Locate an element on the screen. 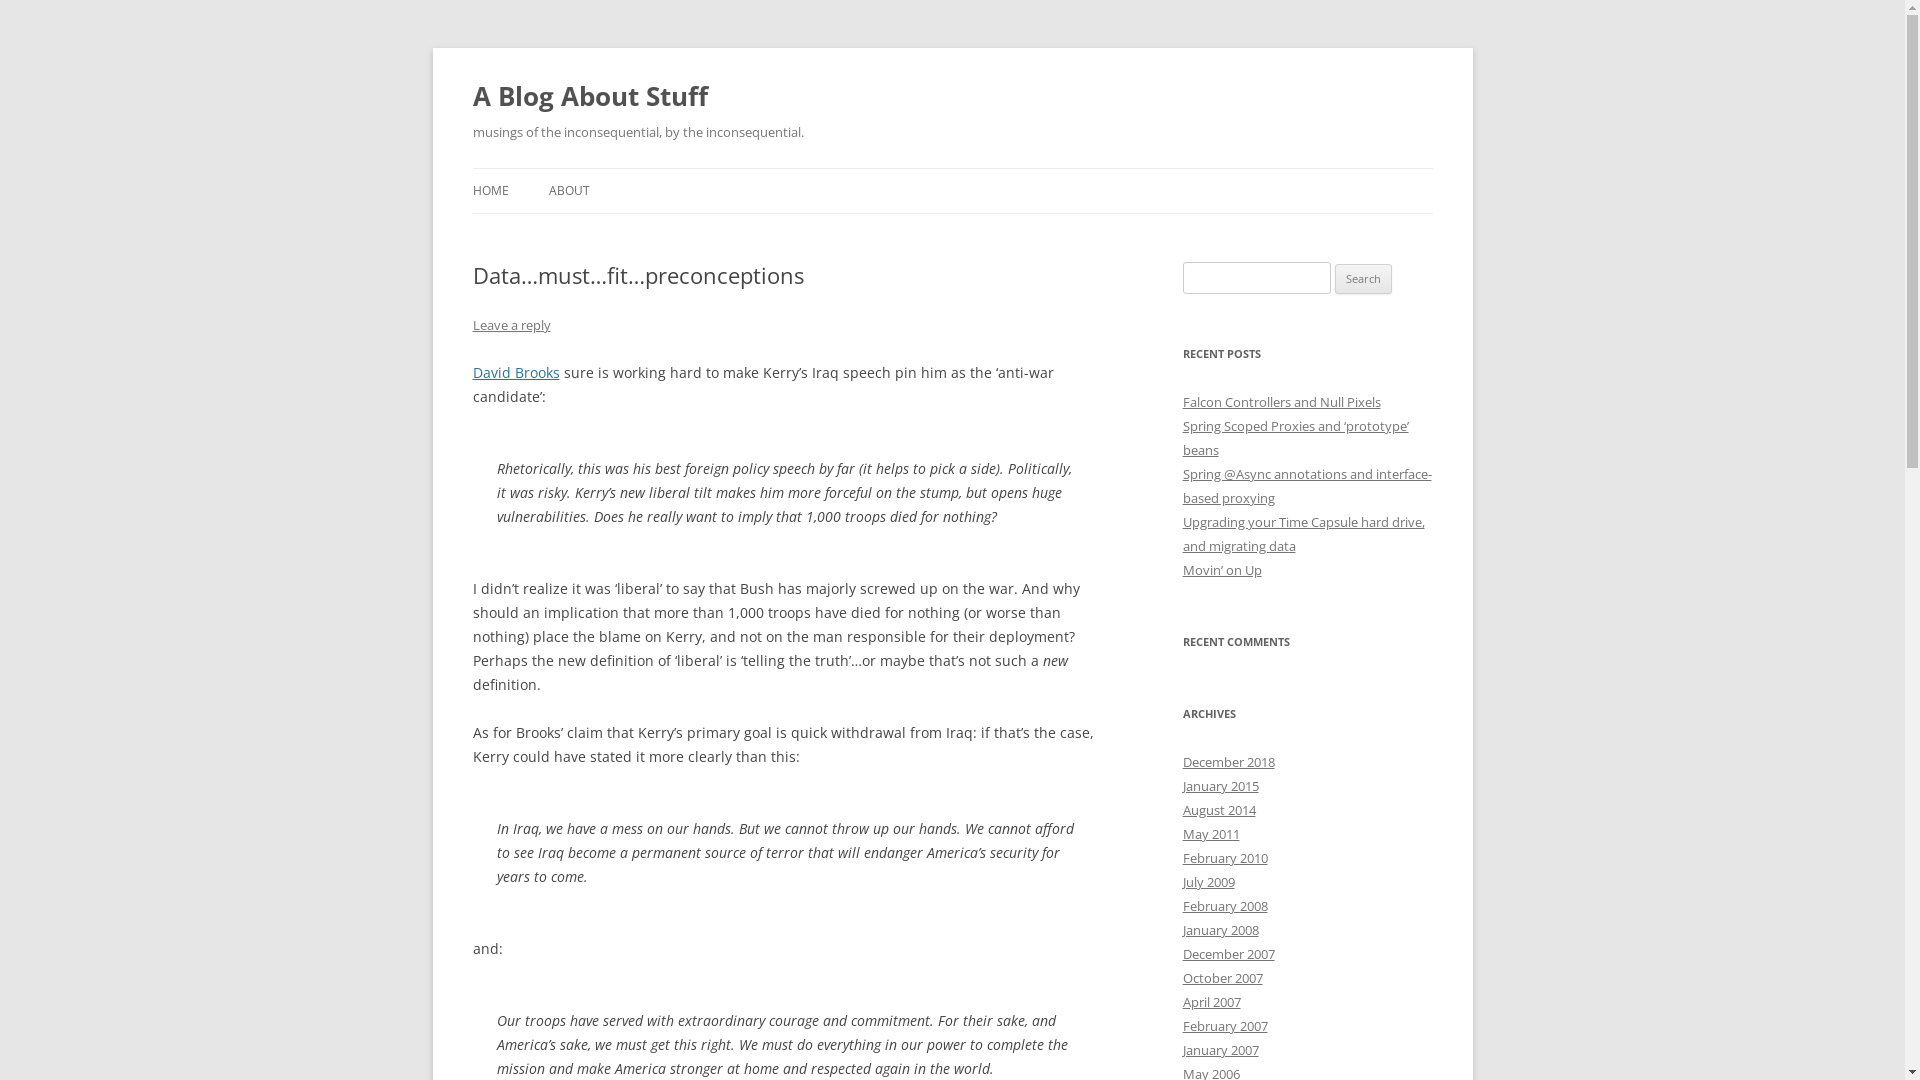  January 2015 is located at coordinates (1220, 786).